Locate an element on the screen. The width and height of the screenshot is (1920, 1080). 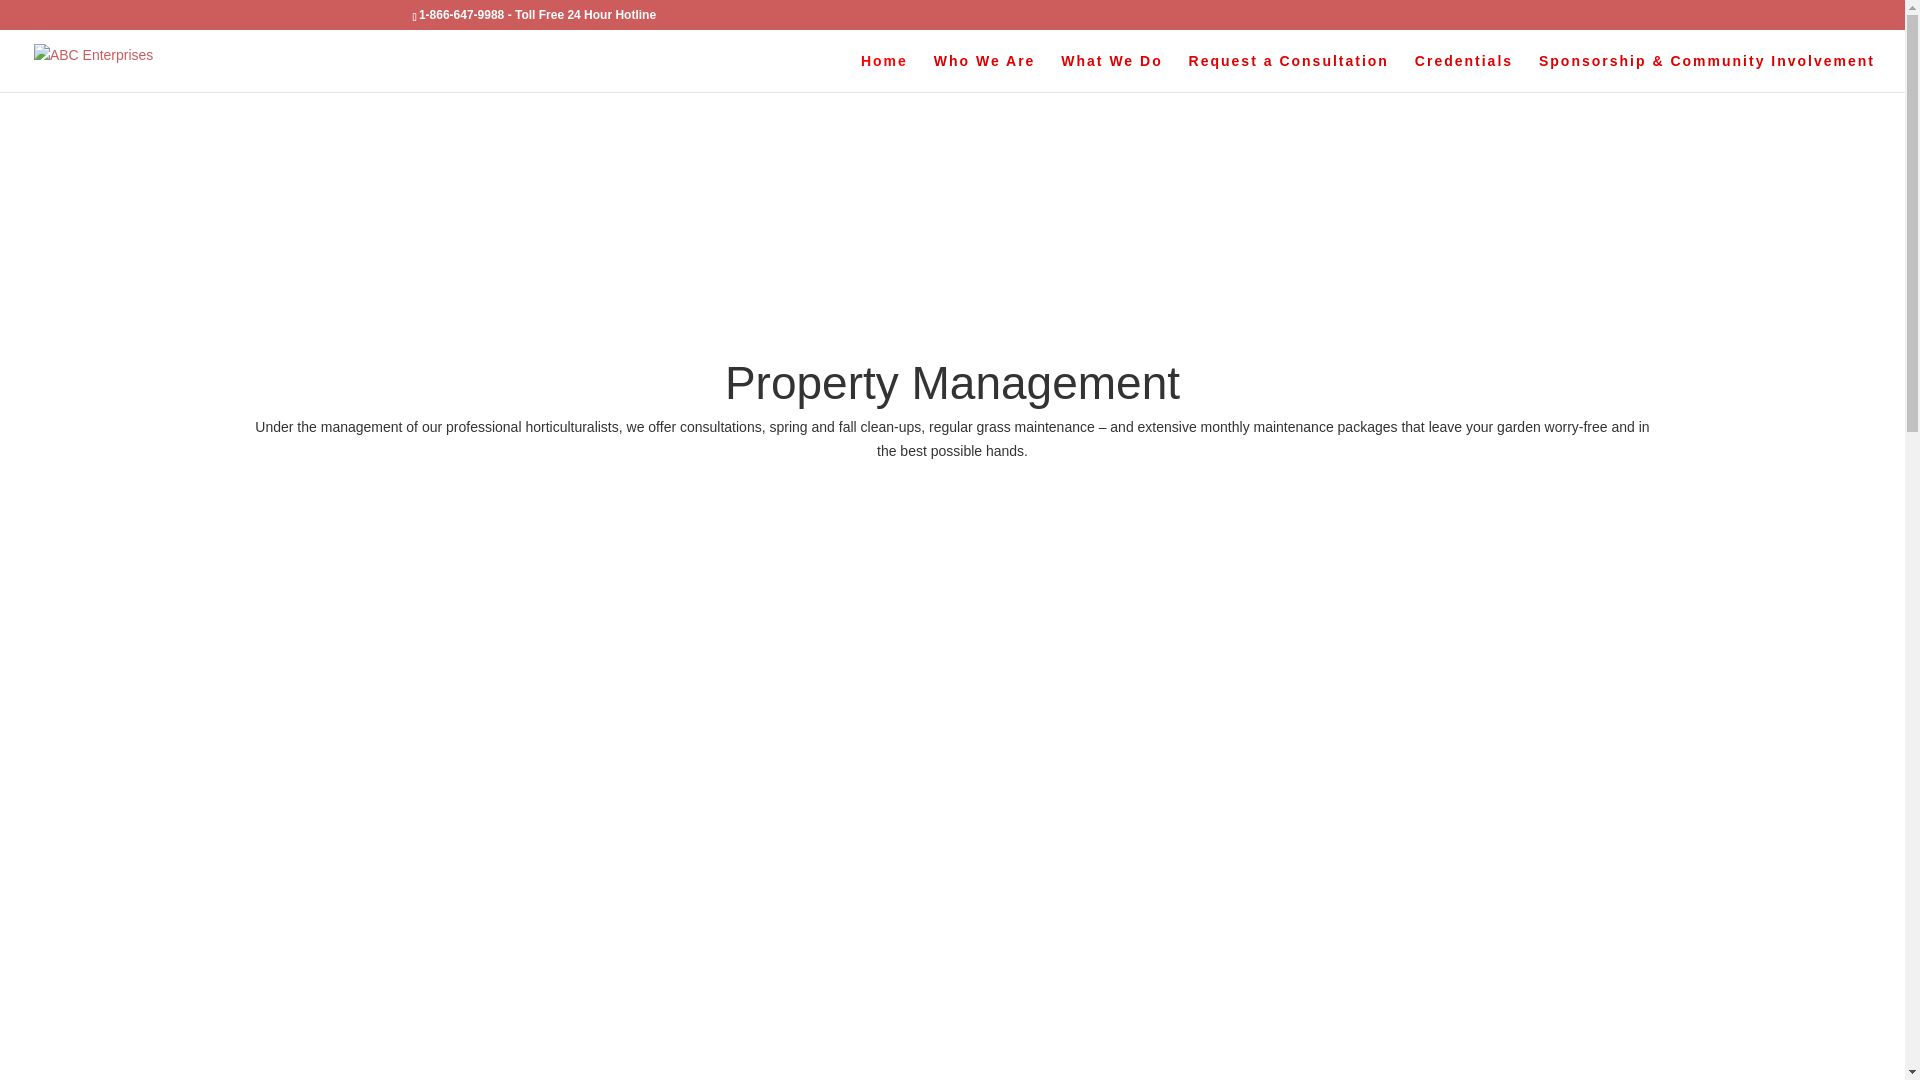
Credentials is located at coordinates (1464, 73).